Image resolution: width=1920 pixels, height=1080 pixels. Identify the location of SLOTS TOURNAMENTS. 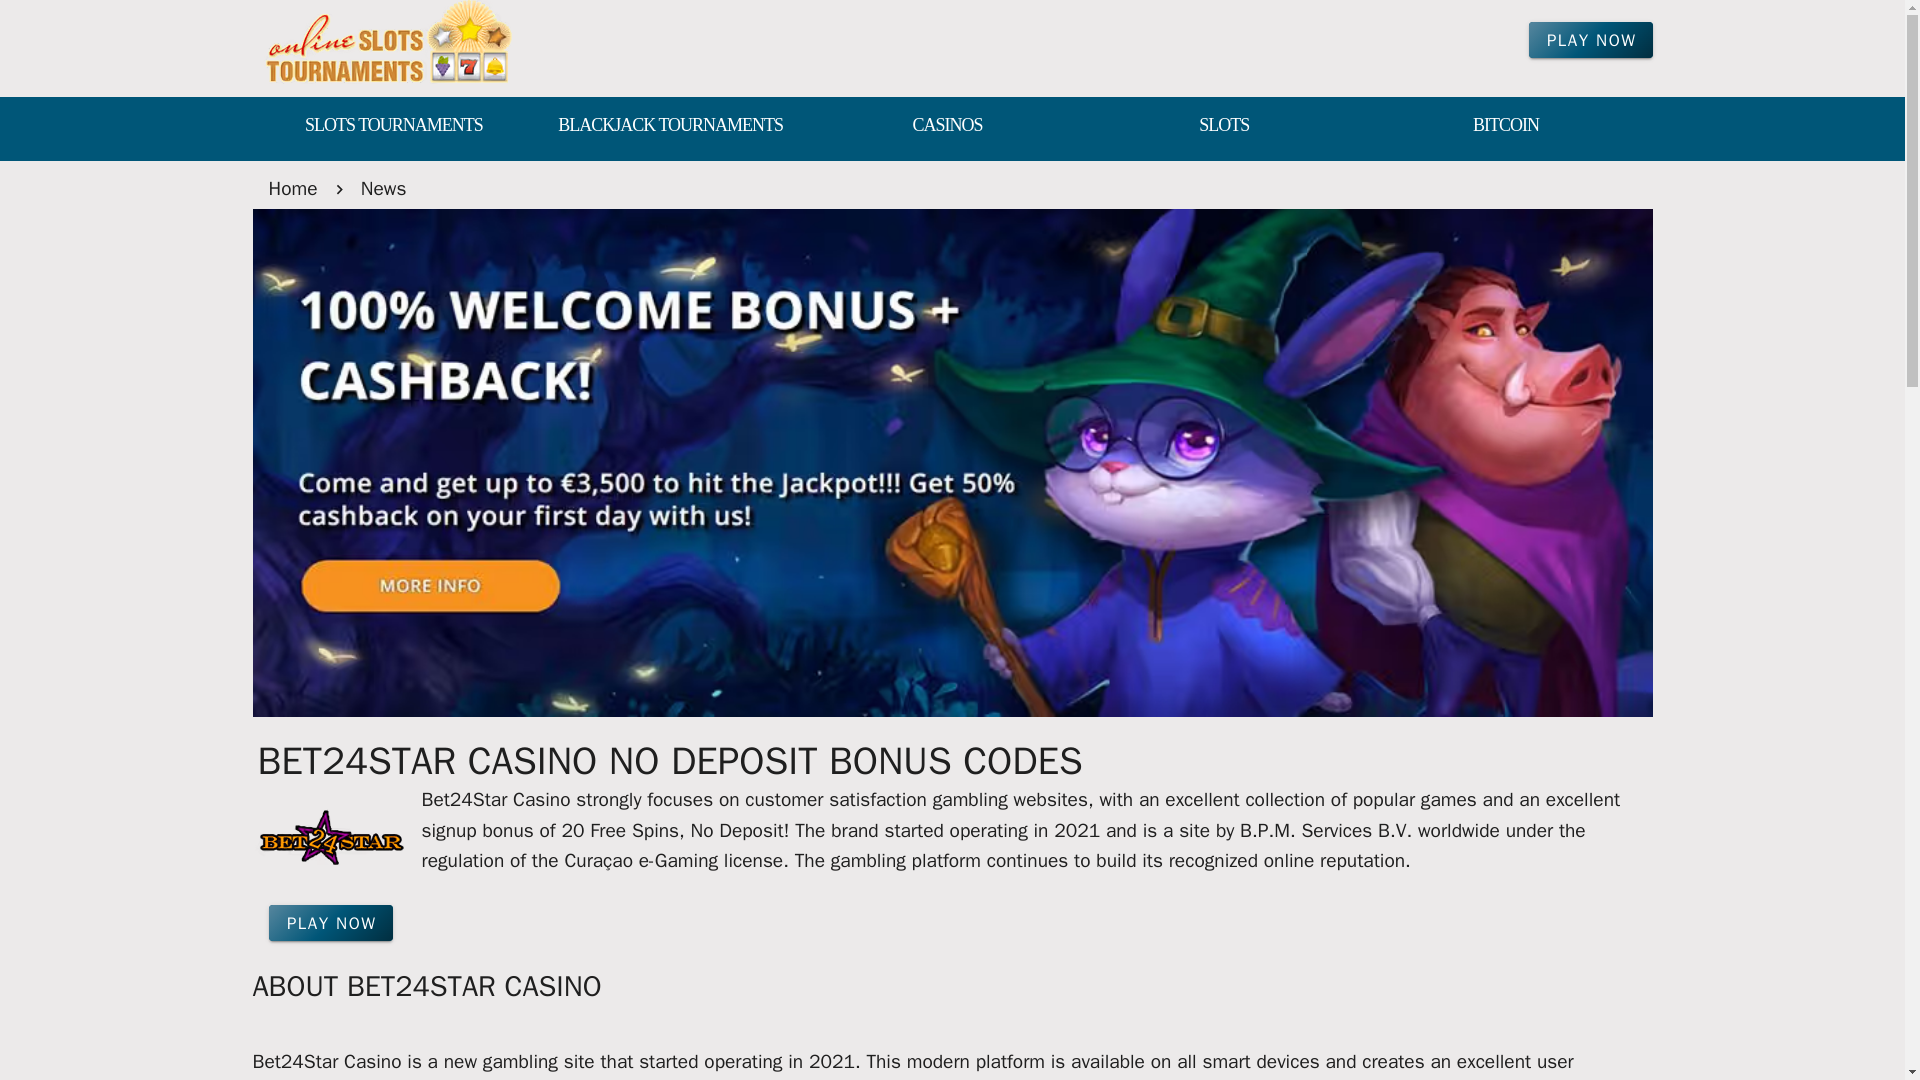
(392, 126).